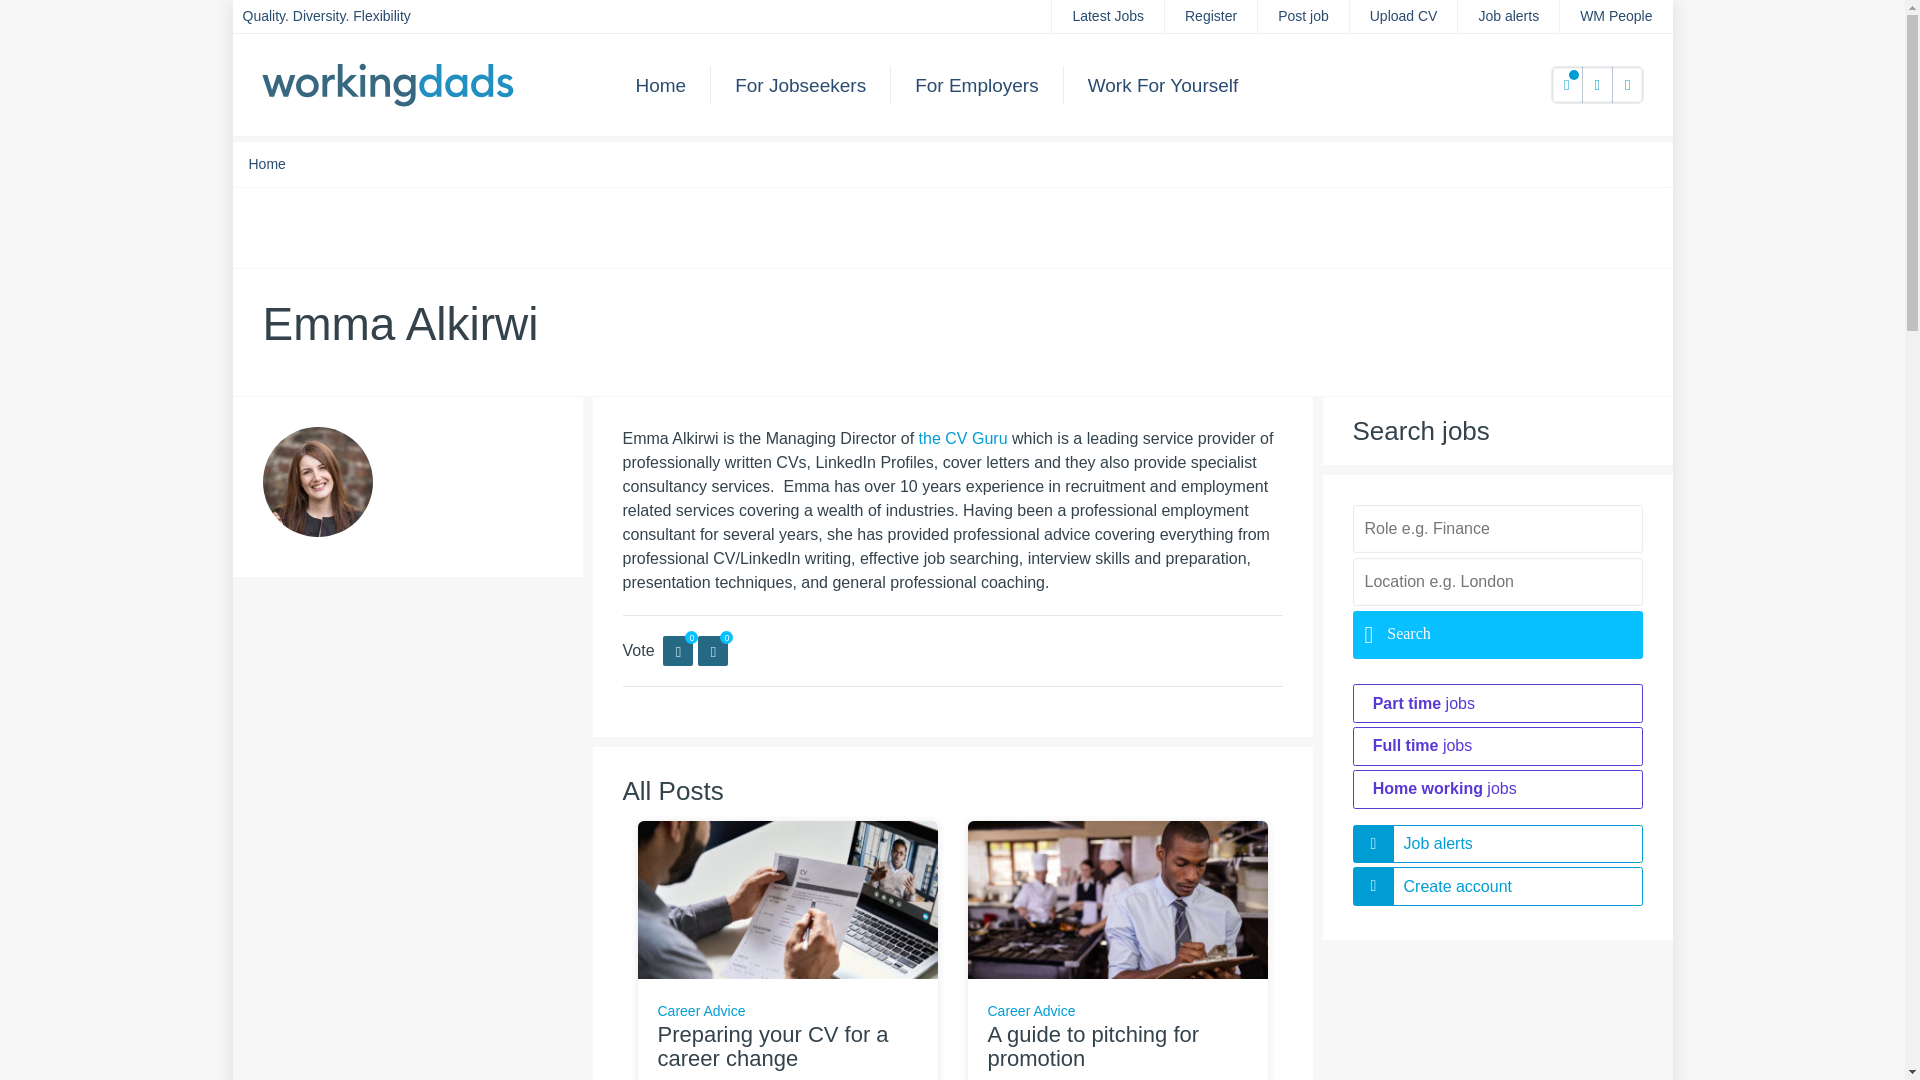 This screenshot has width=1920, height=1080. Describe the element at coordinates (964, 438) in the screenshot. I see `the CV Guru` at that location.